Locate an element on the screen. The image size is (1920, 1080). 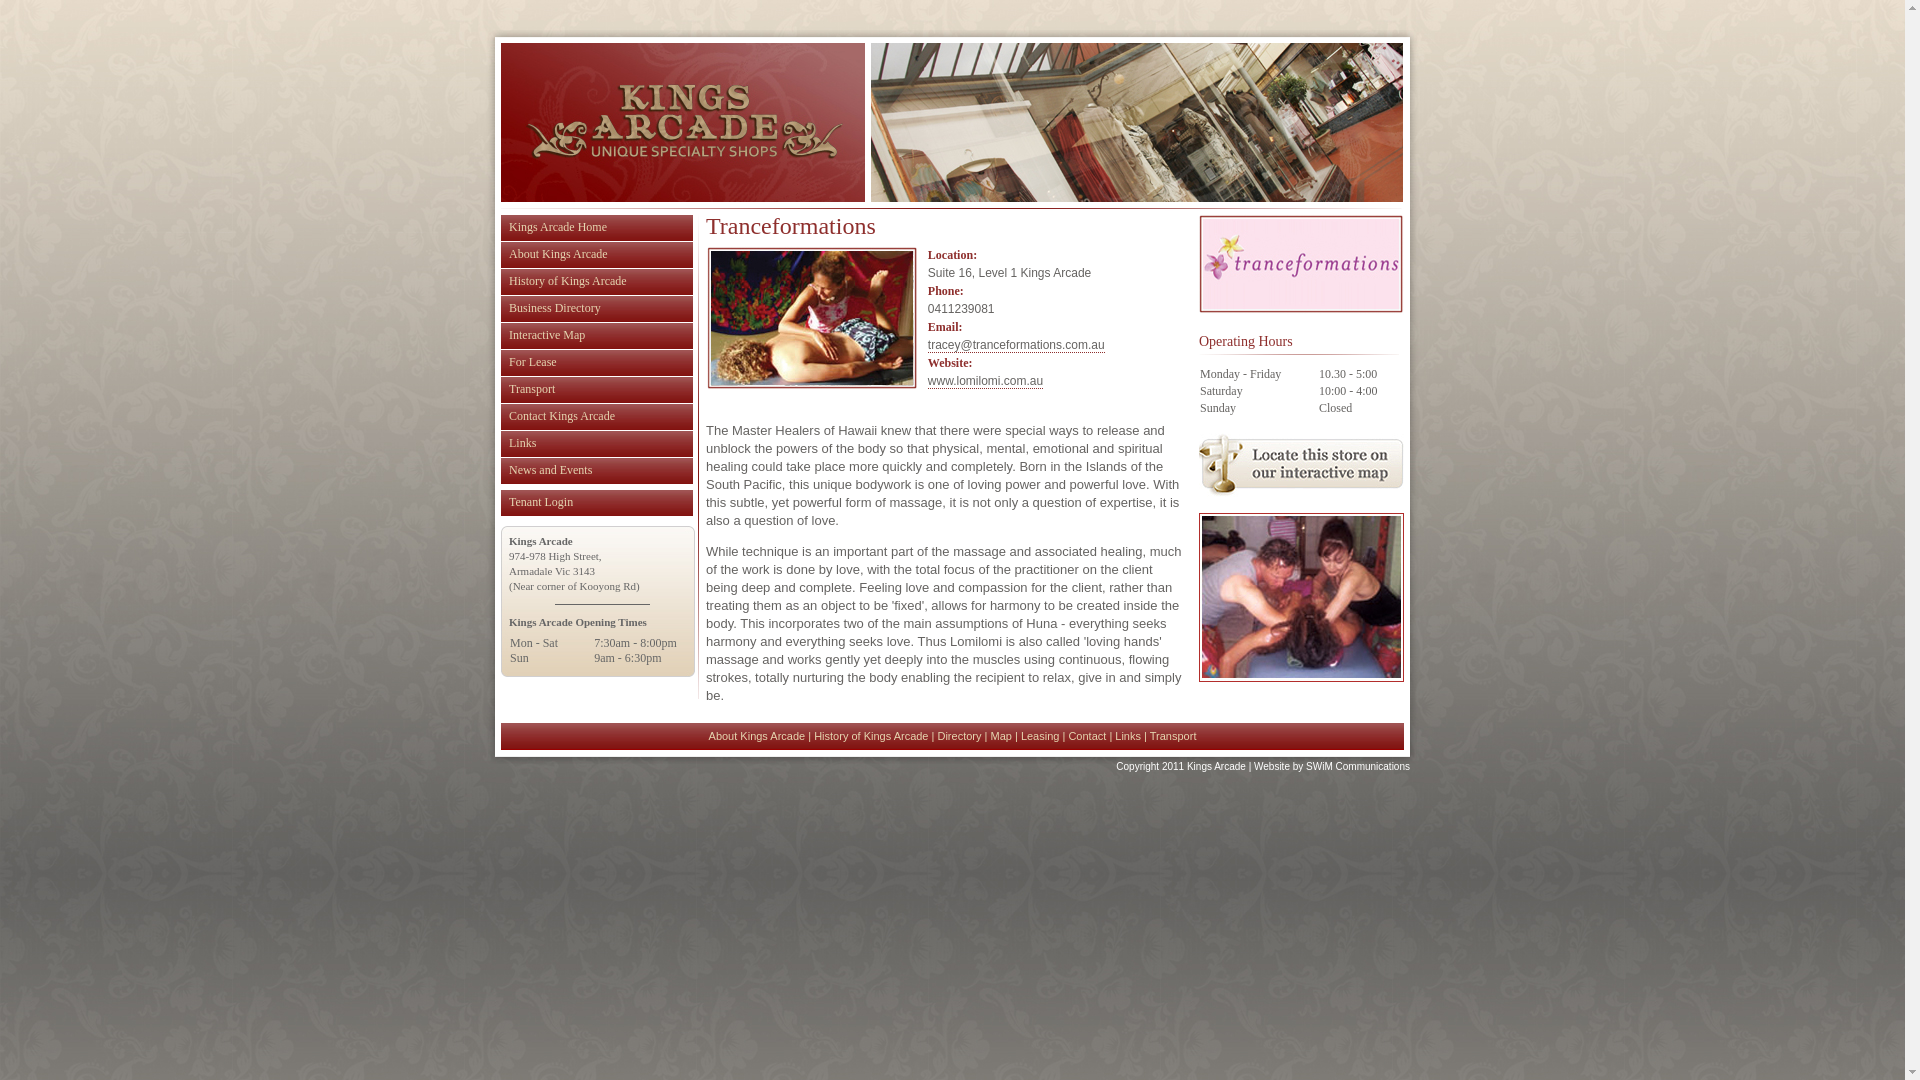
Links is located at coordinates (597, 444).